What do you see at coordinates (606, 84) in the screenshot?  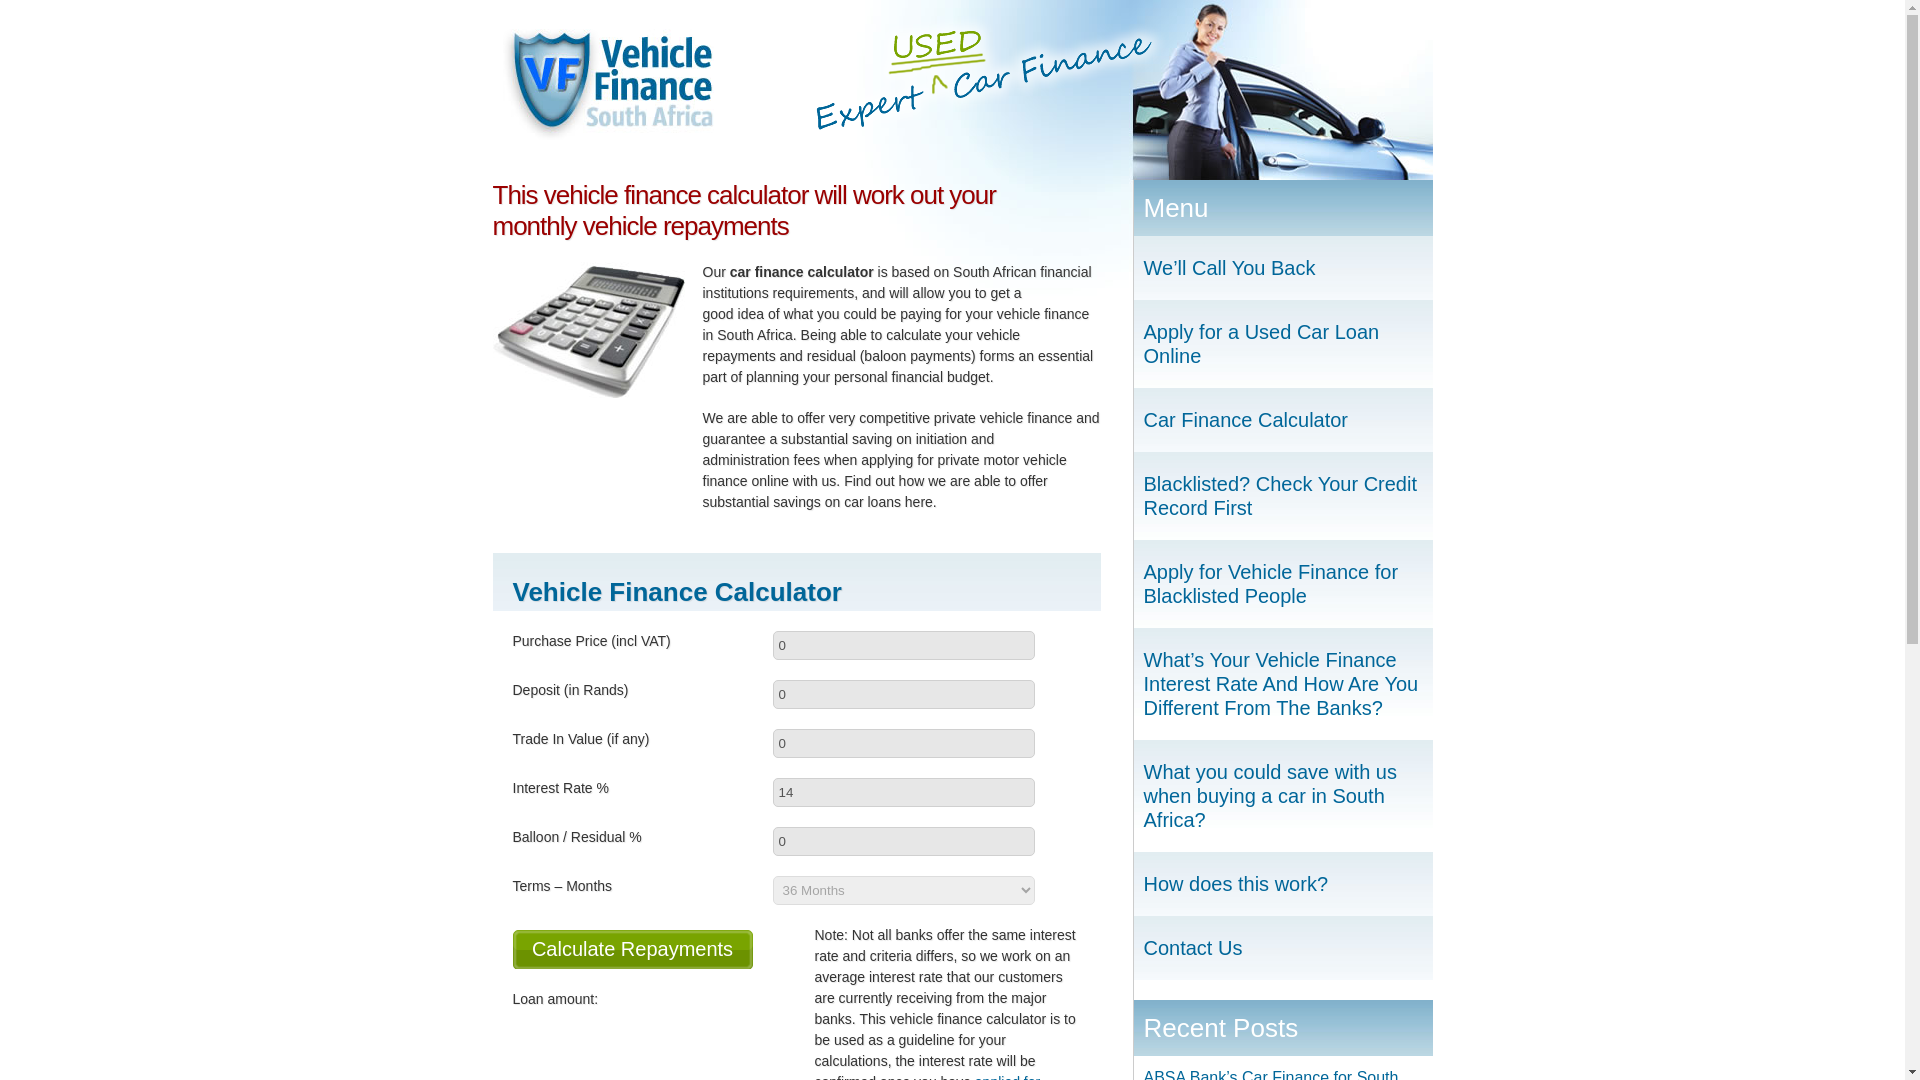 I see `Get a much better deal!` at bounding box center [606, 84].